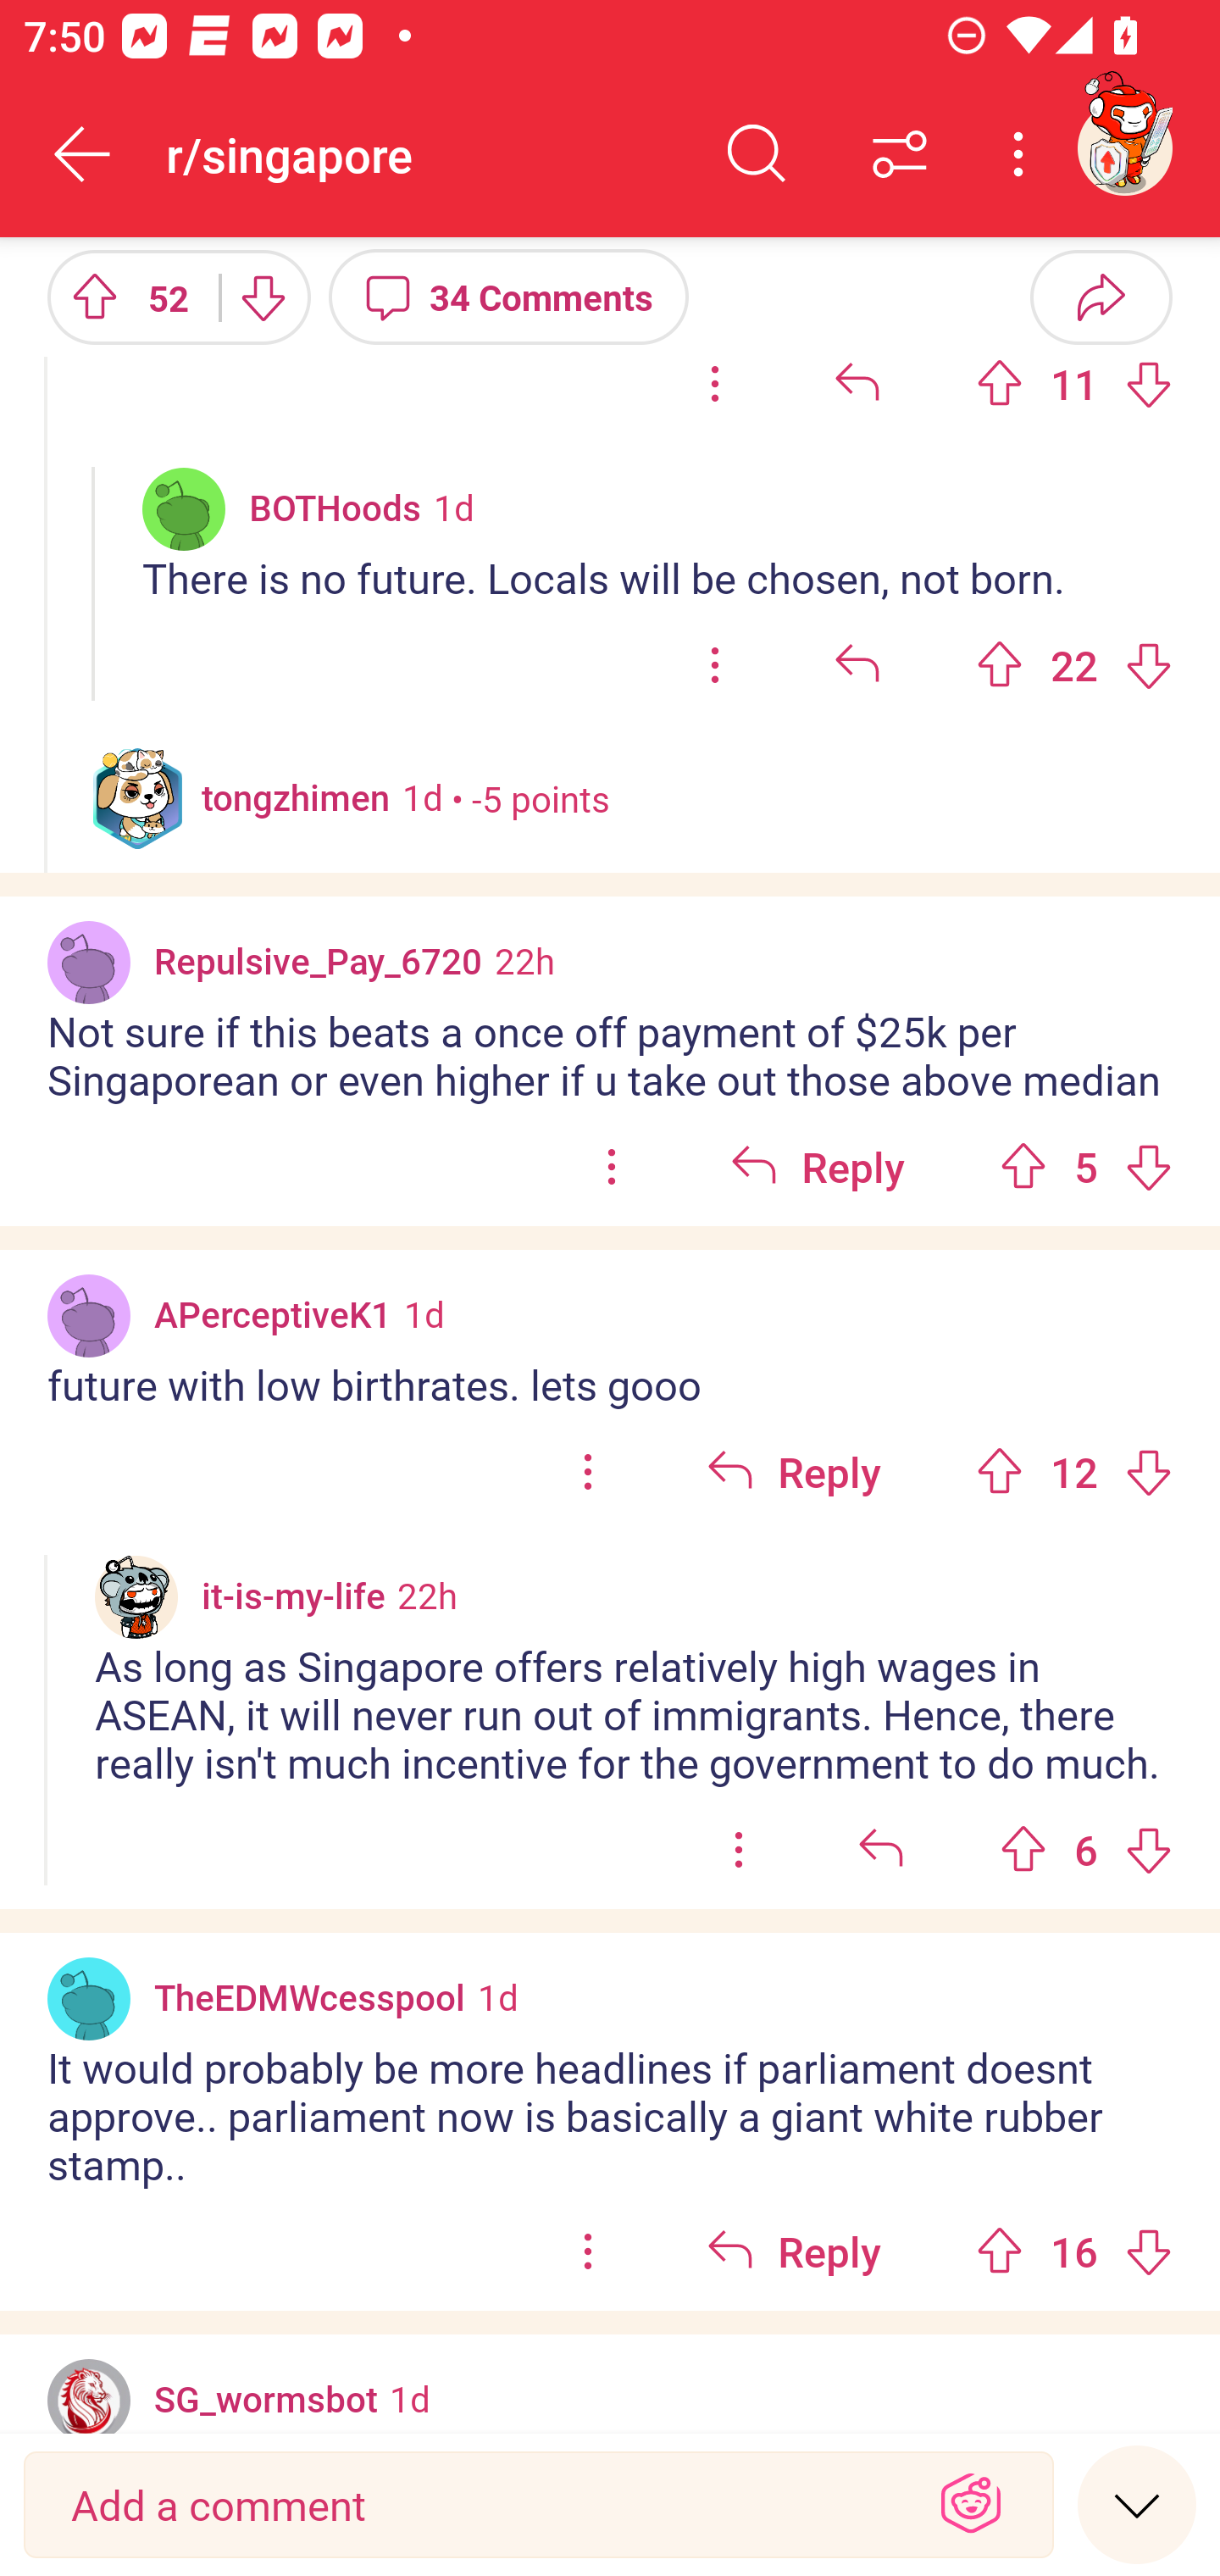  I want to click on future with low birthrates. lets gooo, so click(610, 1385).